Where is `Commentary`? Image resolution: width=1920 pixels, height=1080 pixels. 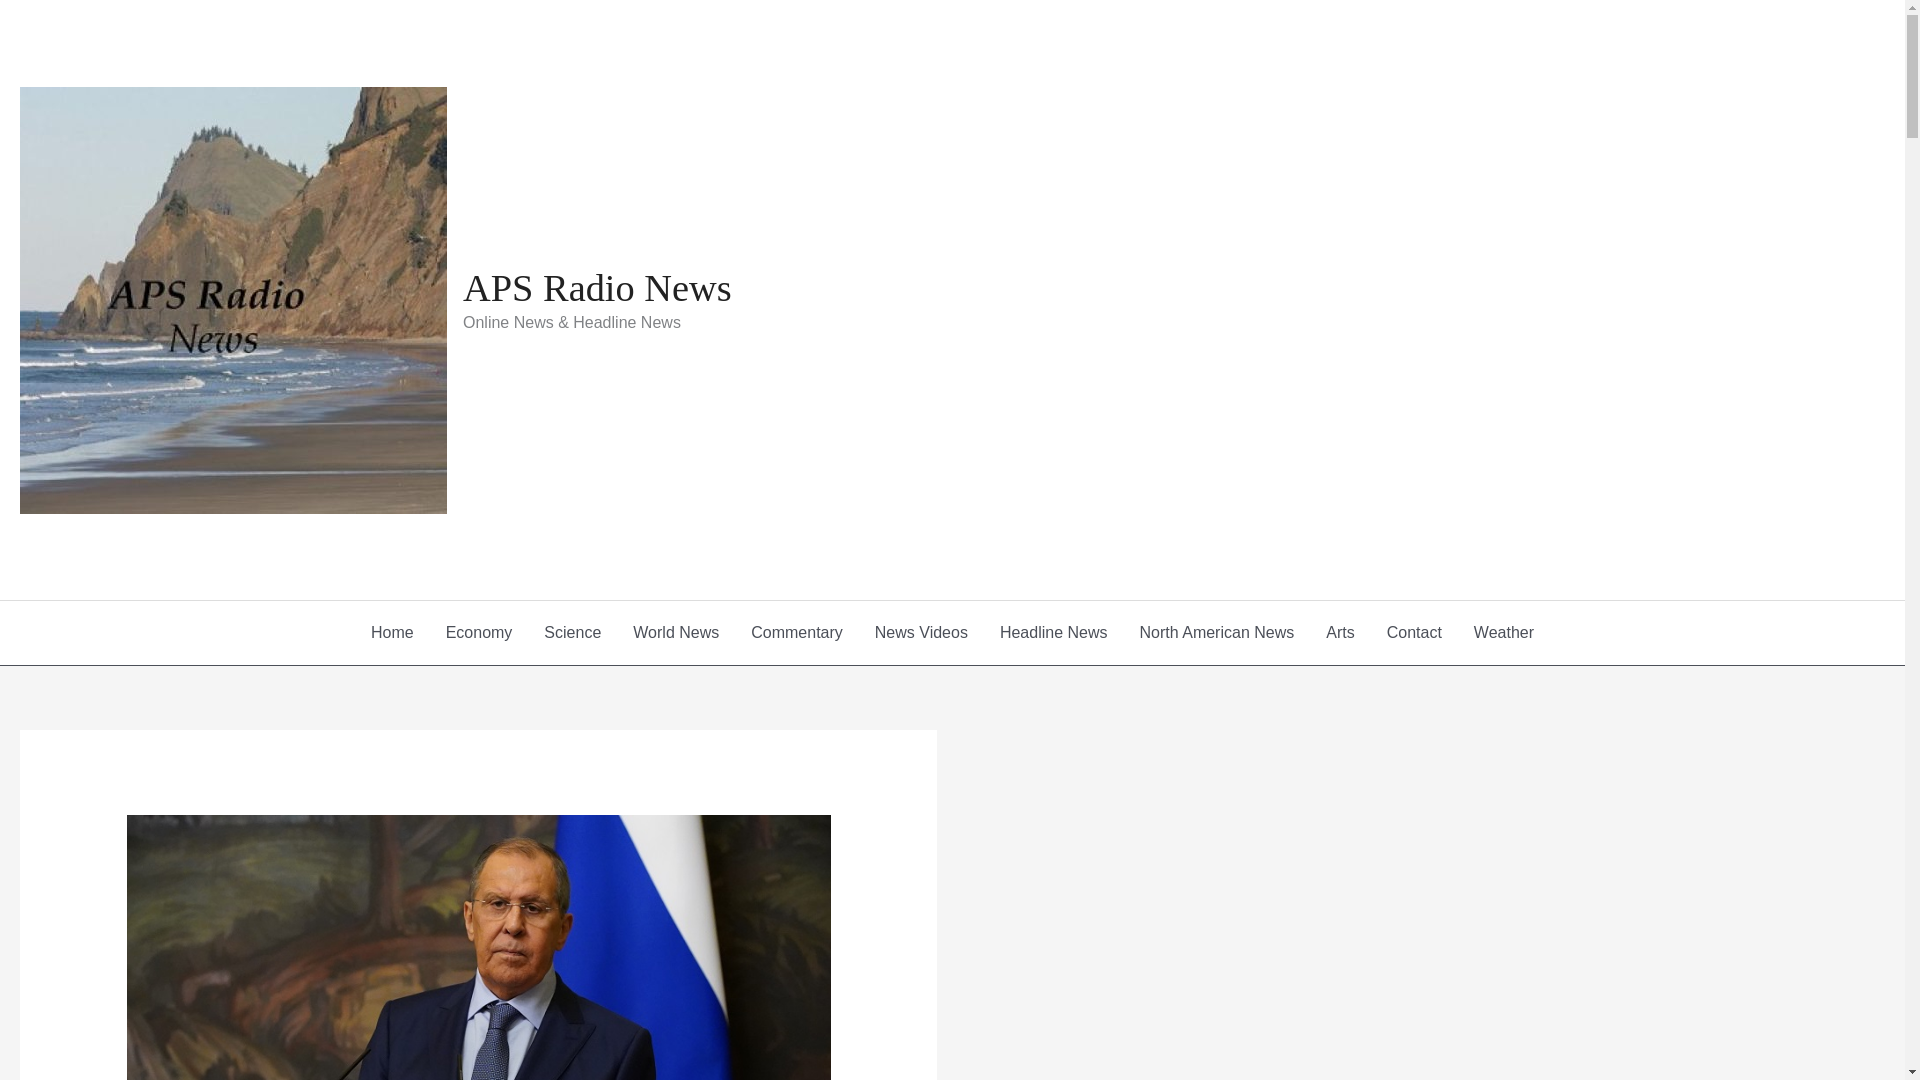
Commentary is located at coordinates (796, 632).